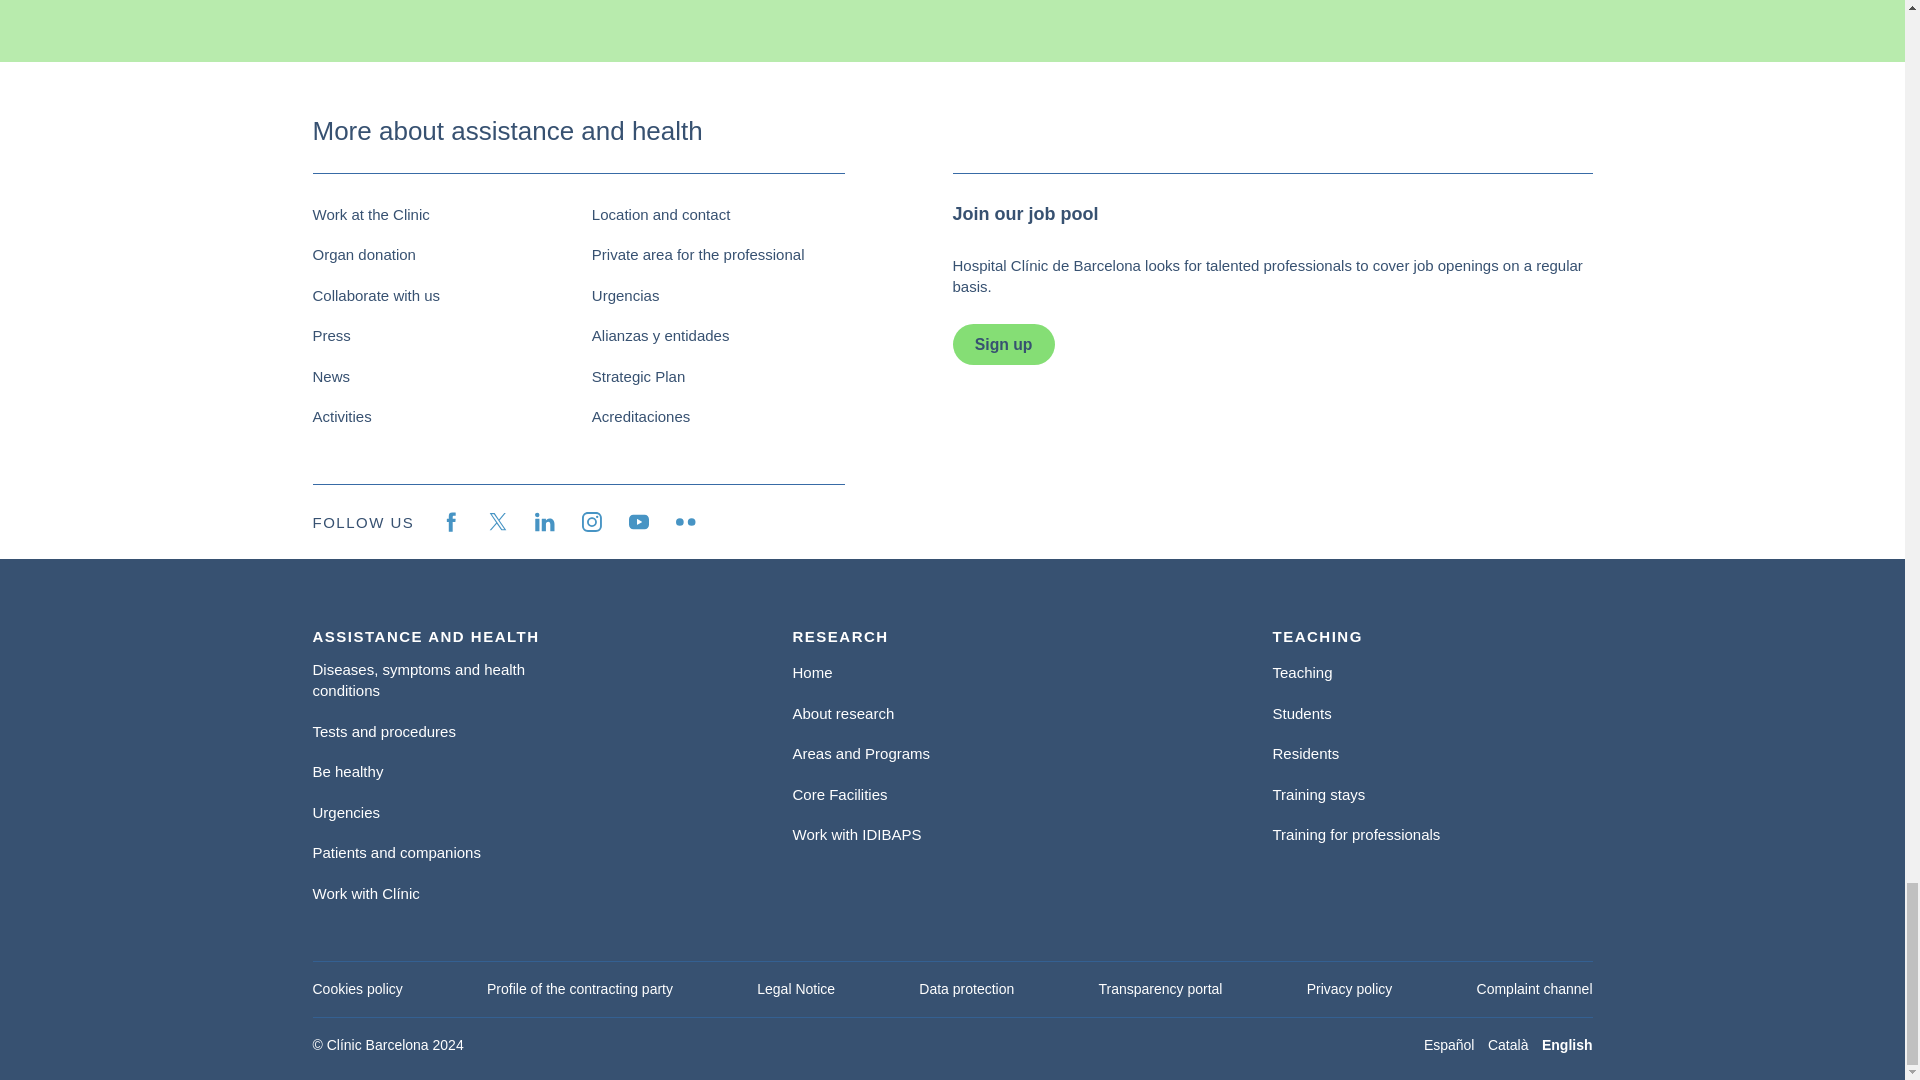 Image resolution: width=1920 pixels, height=1080 pixels. What do you see at coordinates (450, 522) in the screenshot?
I see `Follow us on facebook` at bounding box center [450, 522].